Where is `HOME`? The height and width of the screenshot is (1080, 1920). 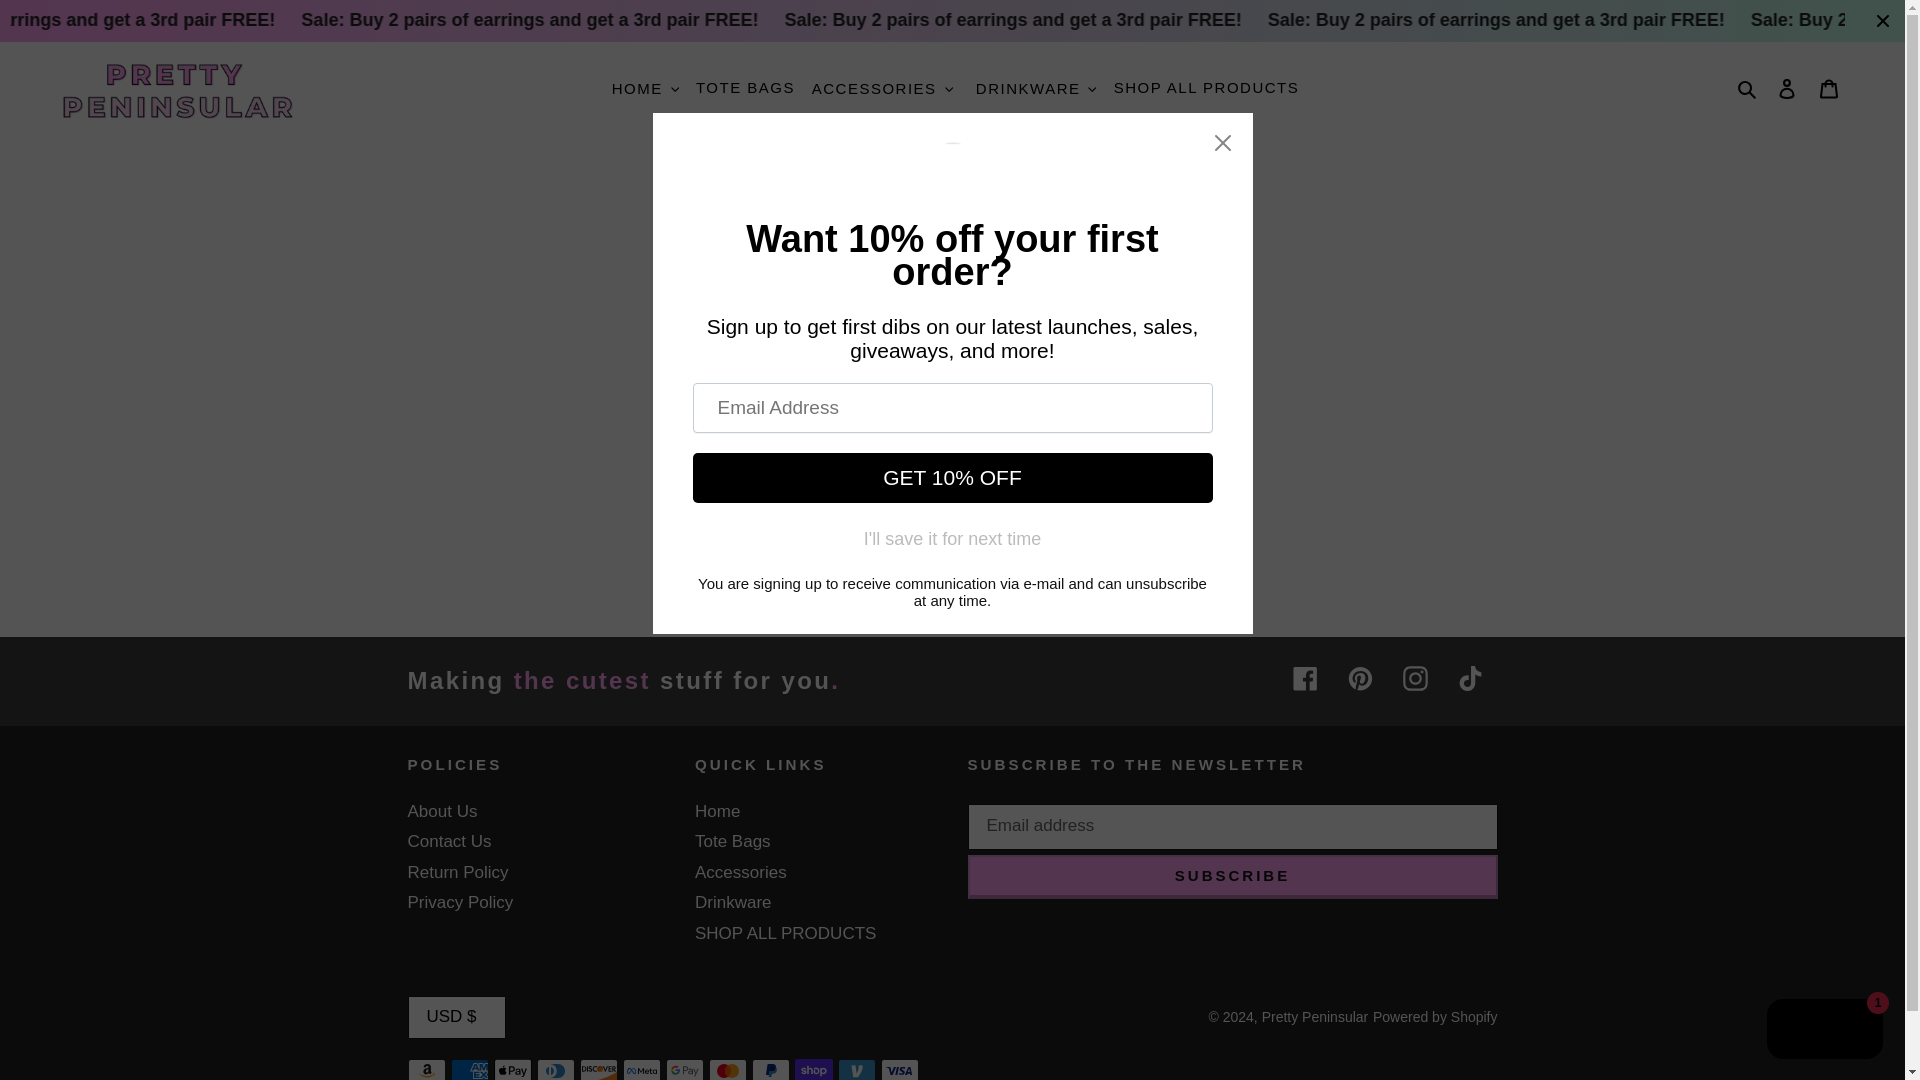
HOME is located at coordinates (646, 88).